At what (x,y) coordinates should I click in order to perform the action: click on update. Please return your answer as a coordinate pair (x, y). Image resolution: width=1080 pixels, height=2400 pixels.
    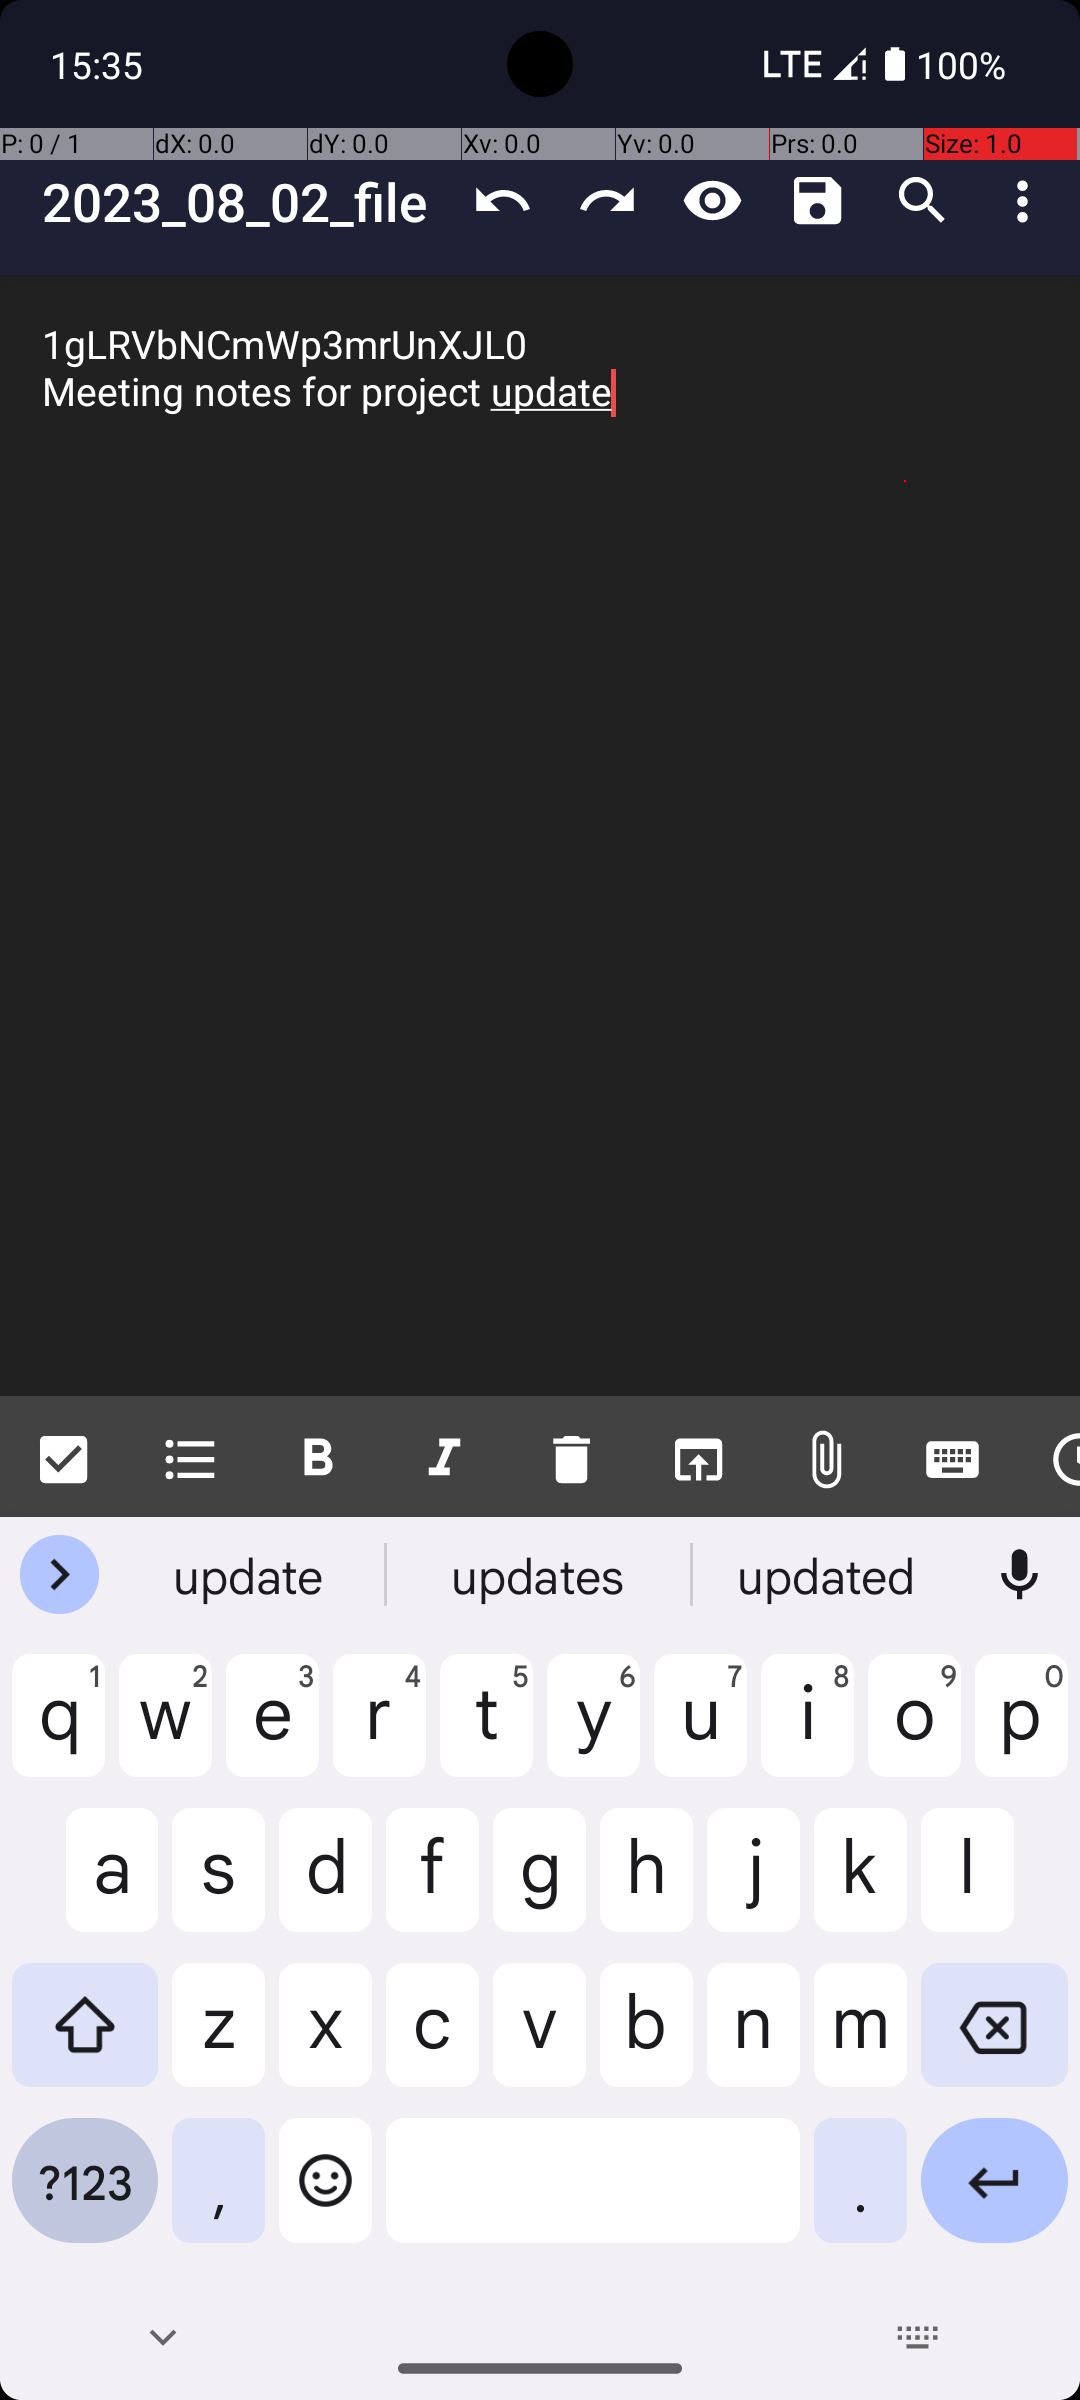
    Looking at the image, I should click on (251, 1575).